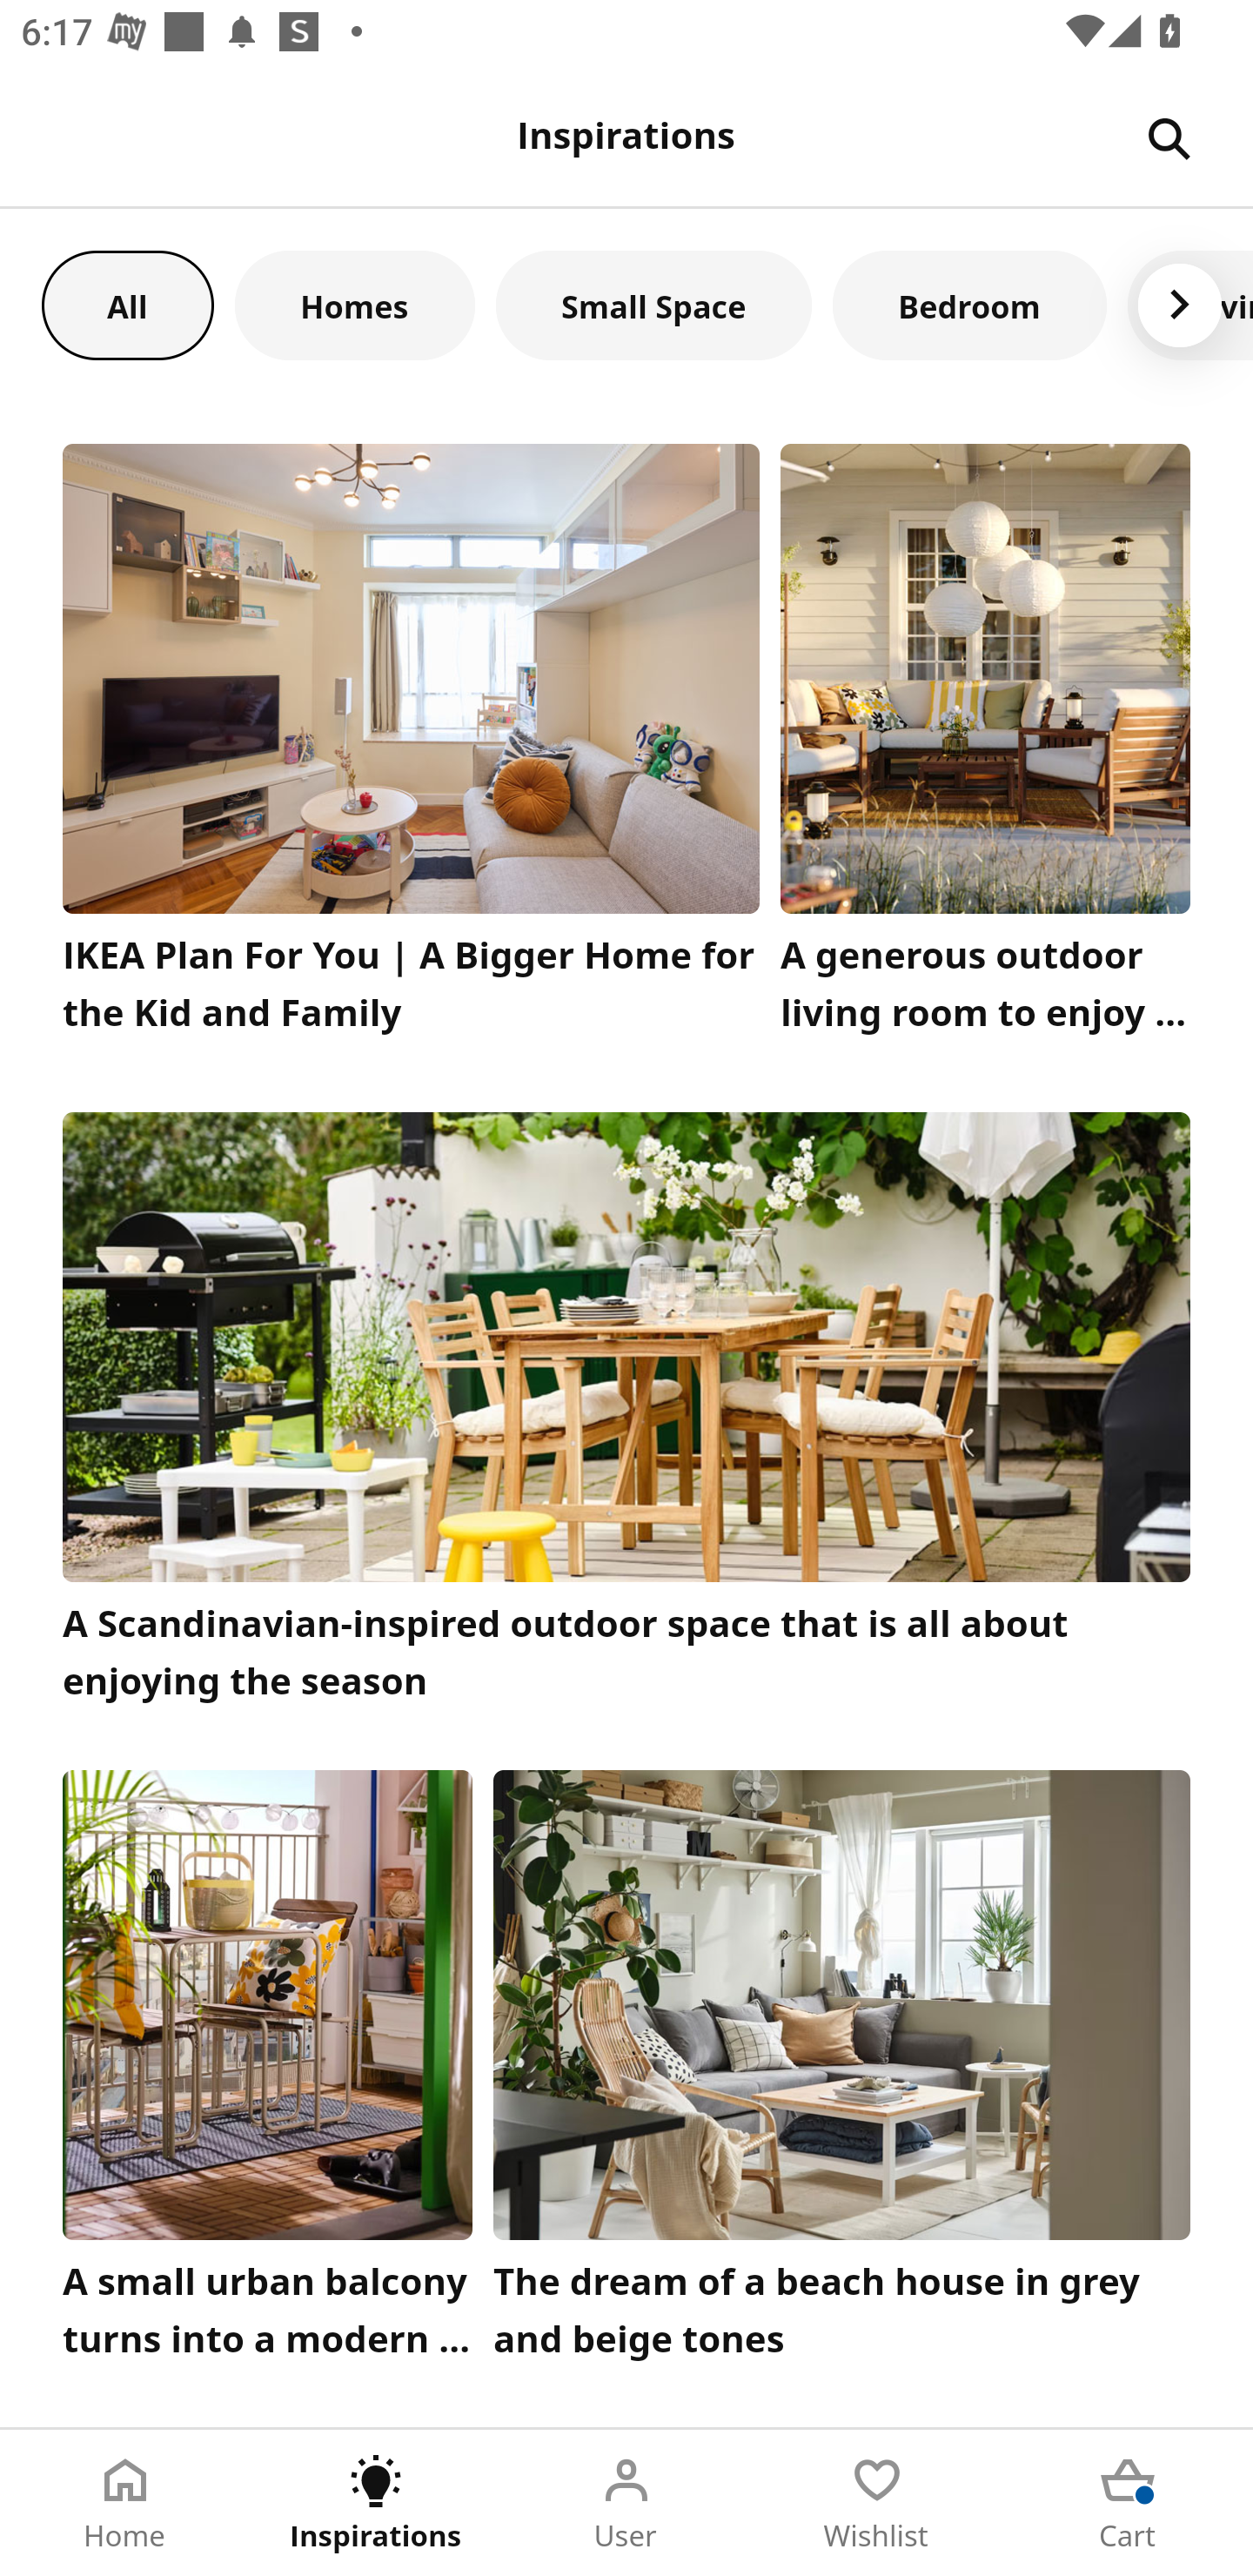 The height and width of the screenshot is (2576, 1253). What do you see at coordinates (626, 2503) in the screenshot?
I see `User
Tab 3 of 5` at bounding box center [626, 2503].